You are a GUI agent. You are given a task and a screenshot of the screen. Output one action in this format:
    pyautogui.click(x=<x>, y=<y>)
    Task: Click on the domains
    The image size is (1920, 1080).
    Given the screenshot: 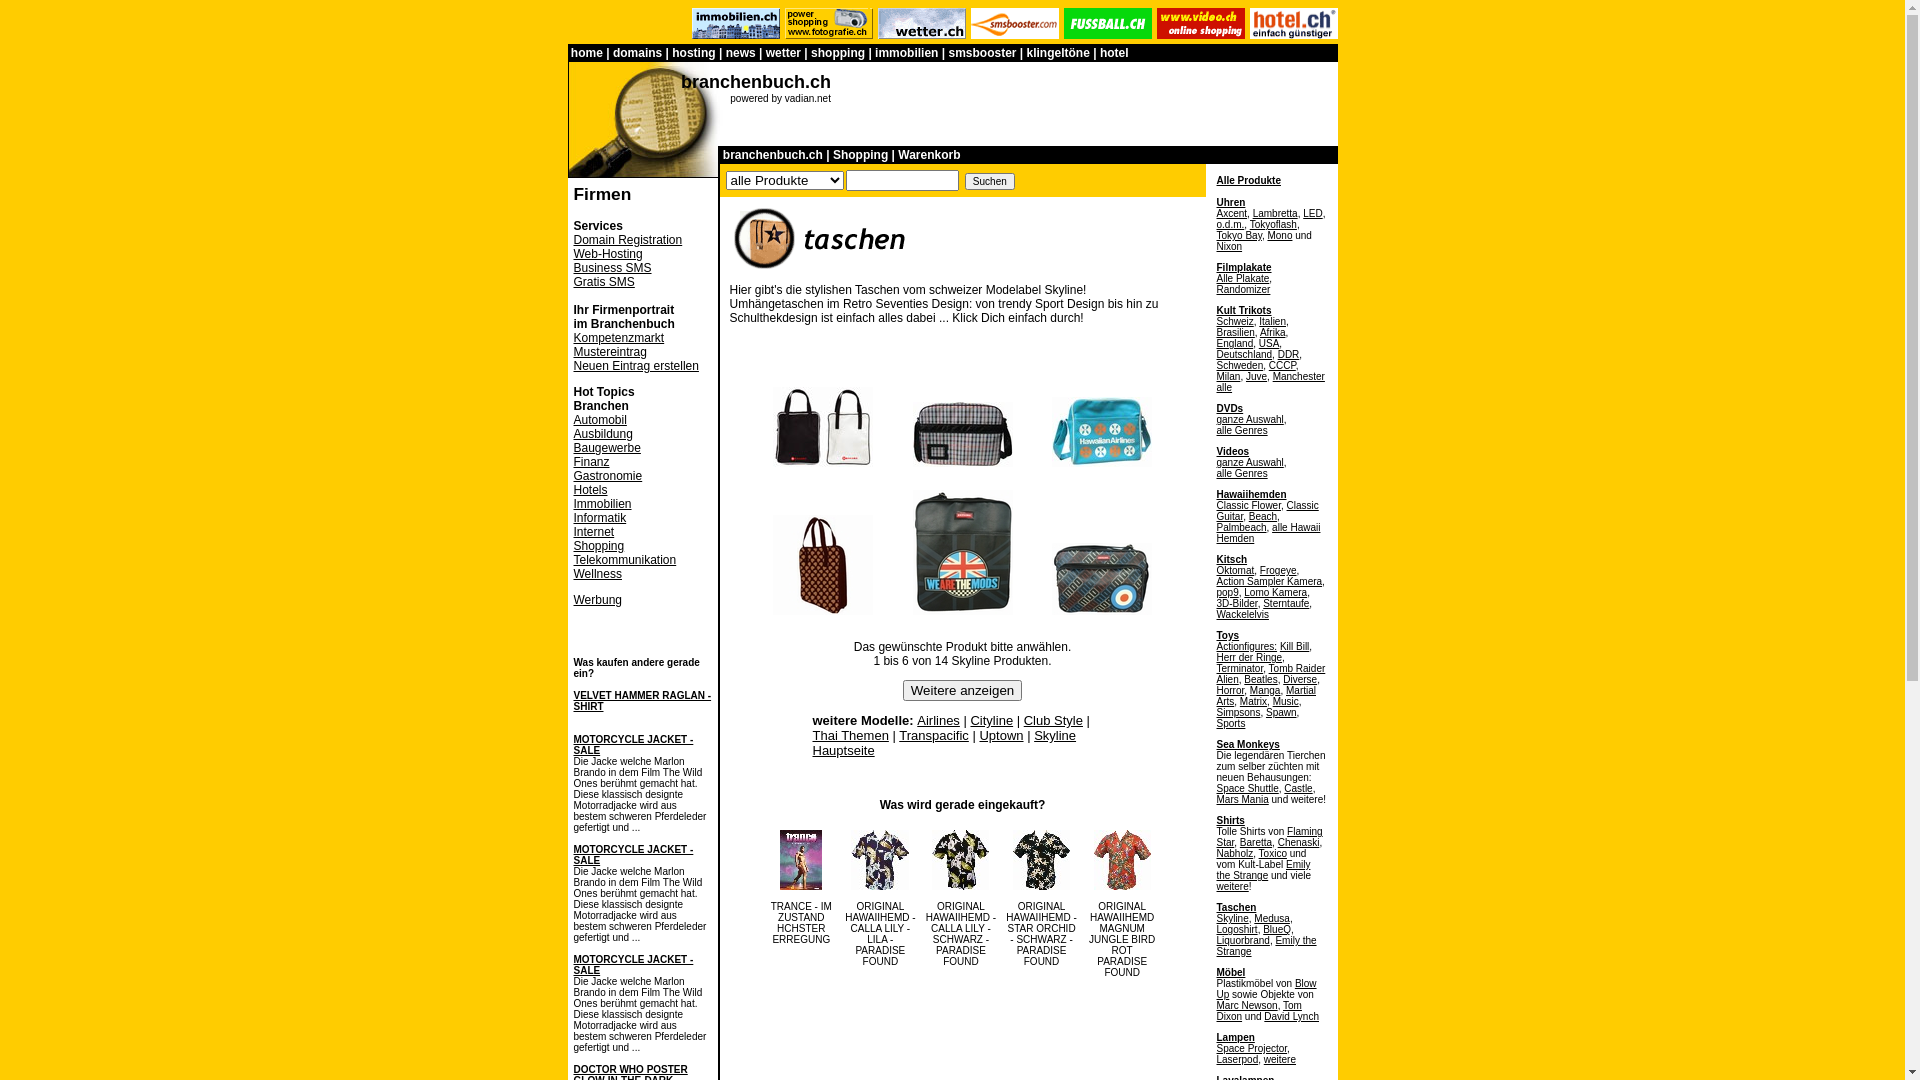 What is the action you would take?
    pyautogui.click(x=638, y=53)
    